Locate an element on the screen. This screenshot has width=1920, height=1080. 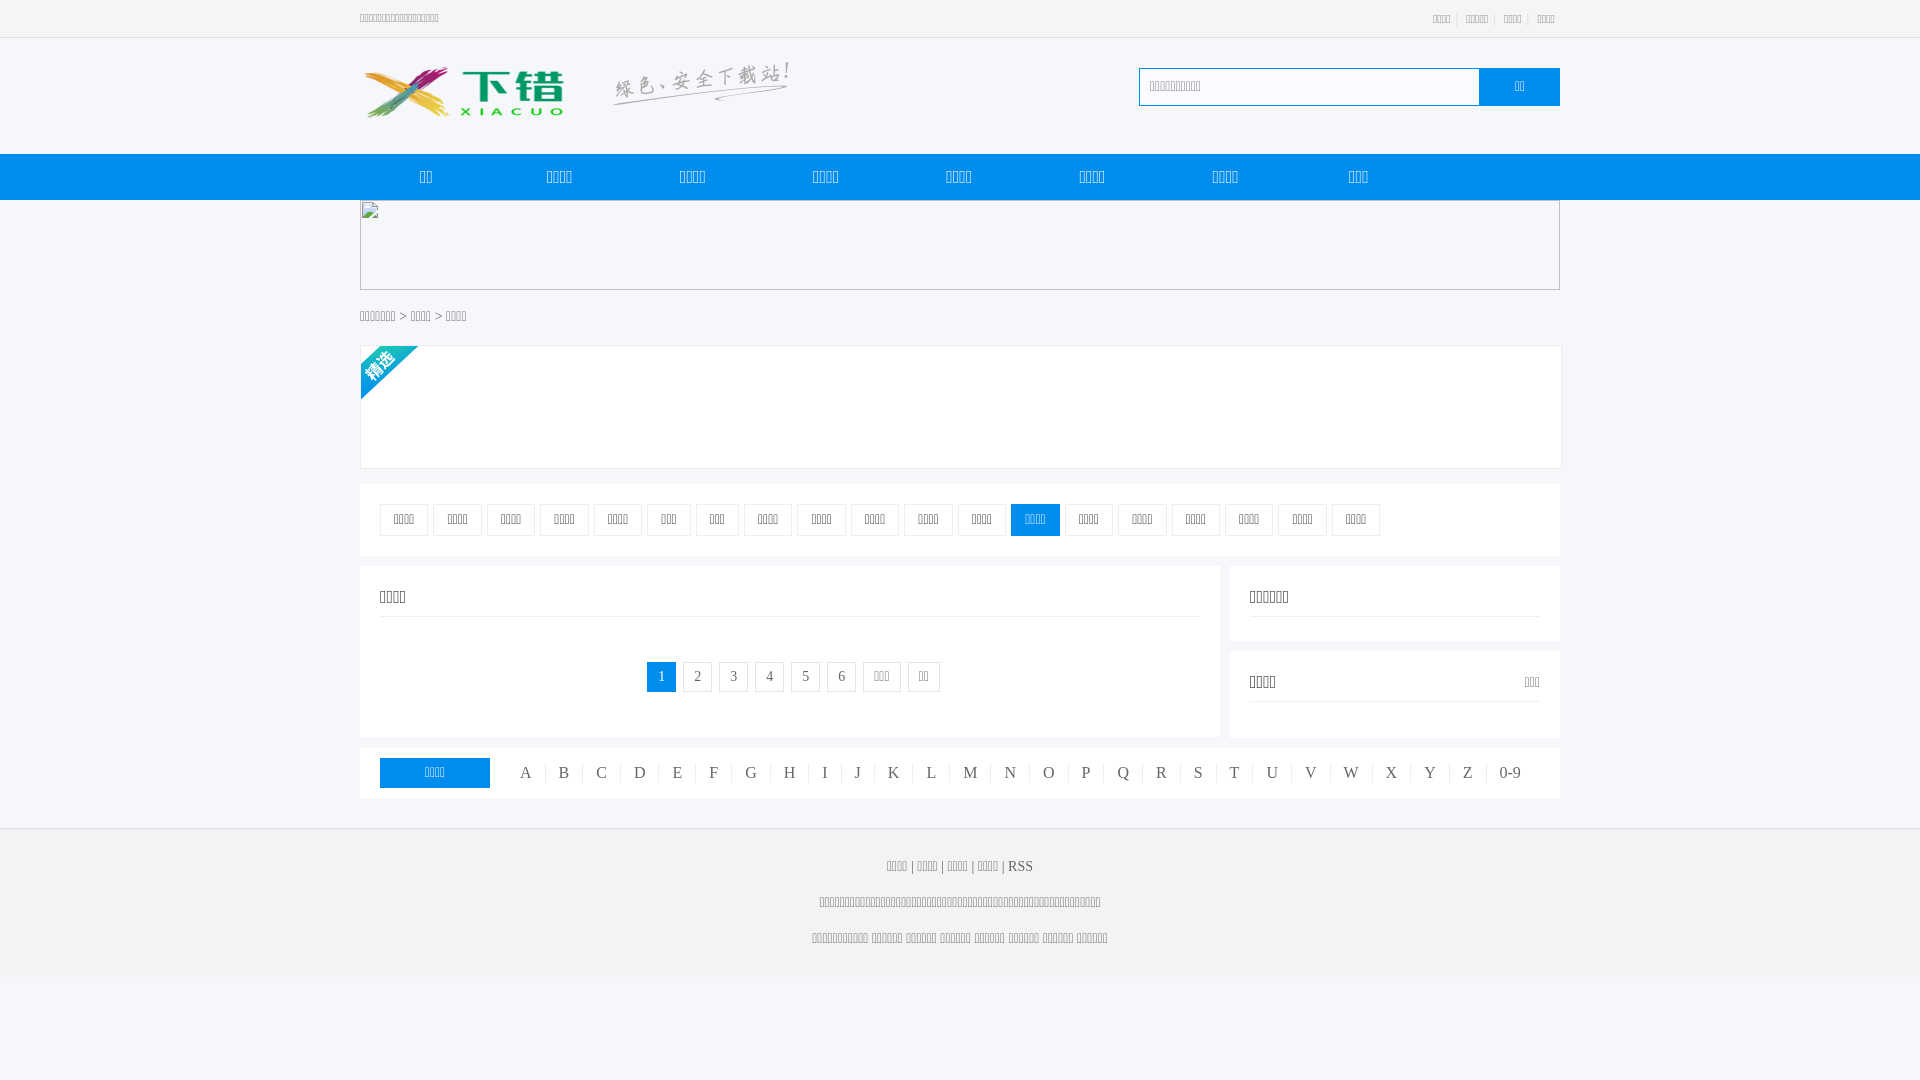
F is located at coordinates (713, 773).